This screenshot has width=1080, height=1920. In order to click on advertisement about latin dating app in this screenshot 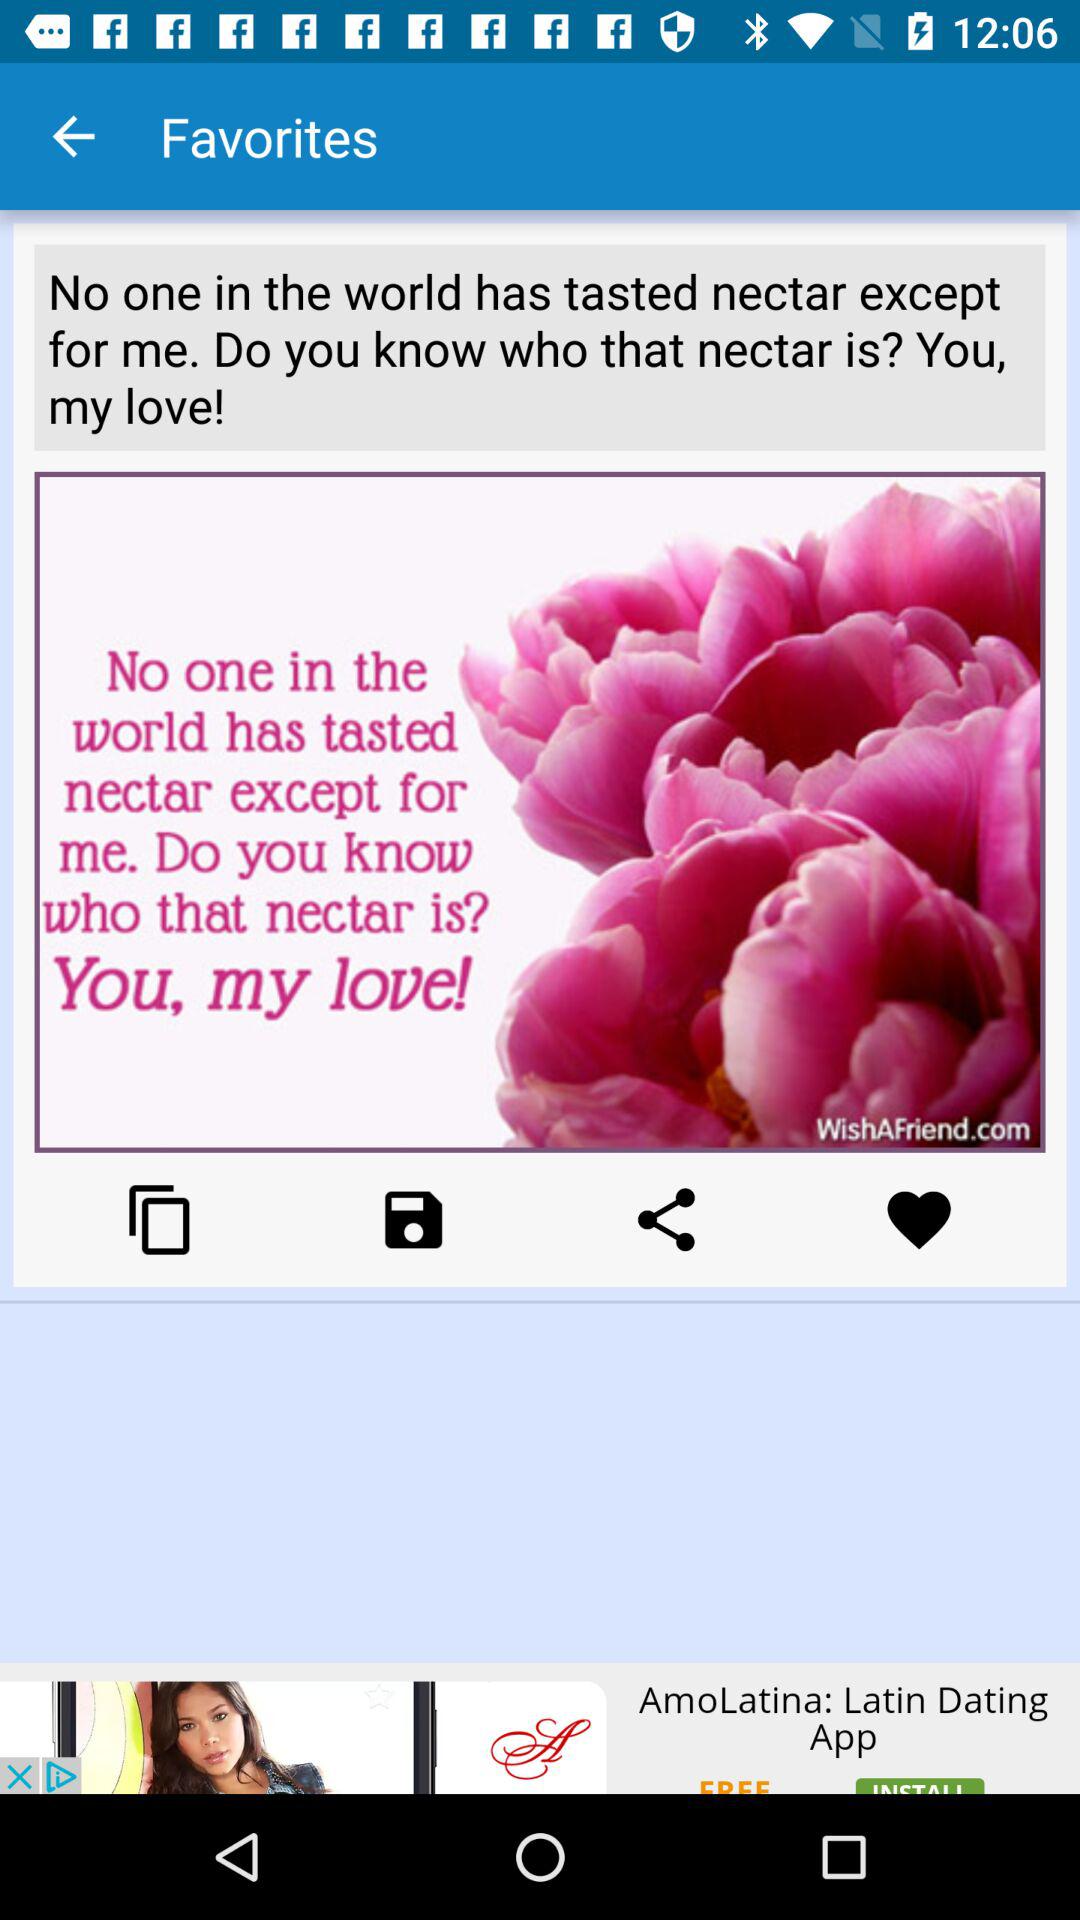, I will do `click(540, 1728)`.